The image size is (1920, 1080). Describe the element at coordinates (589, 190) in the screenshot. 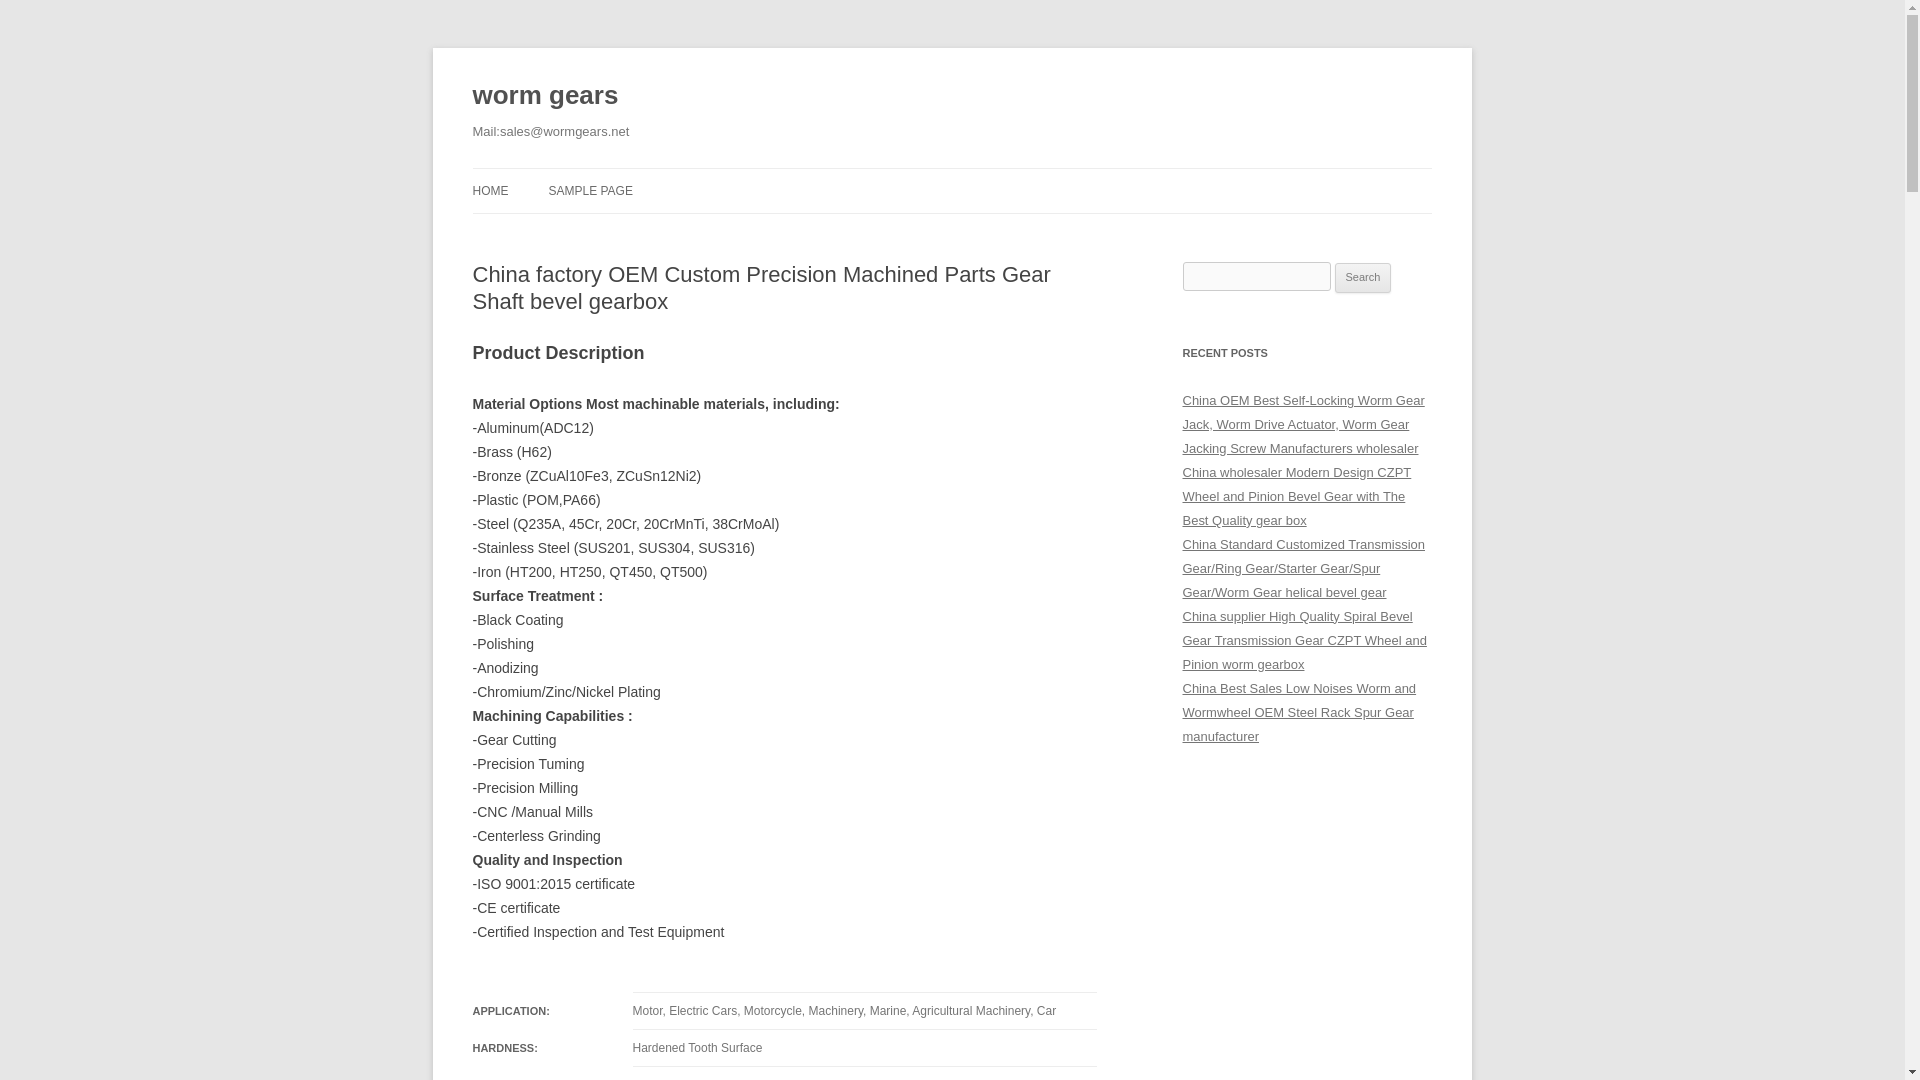

I see `SAMPLE PAGE` at that location.